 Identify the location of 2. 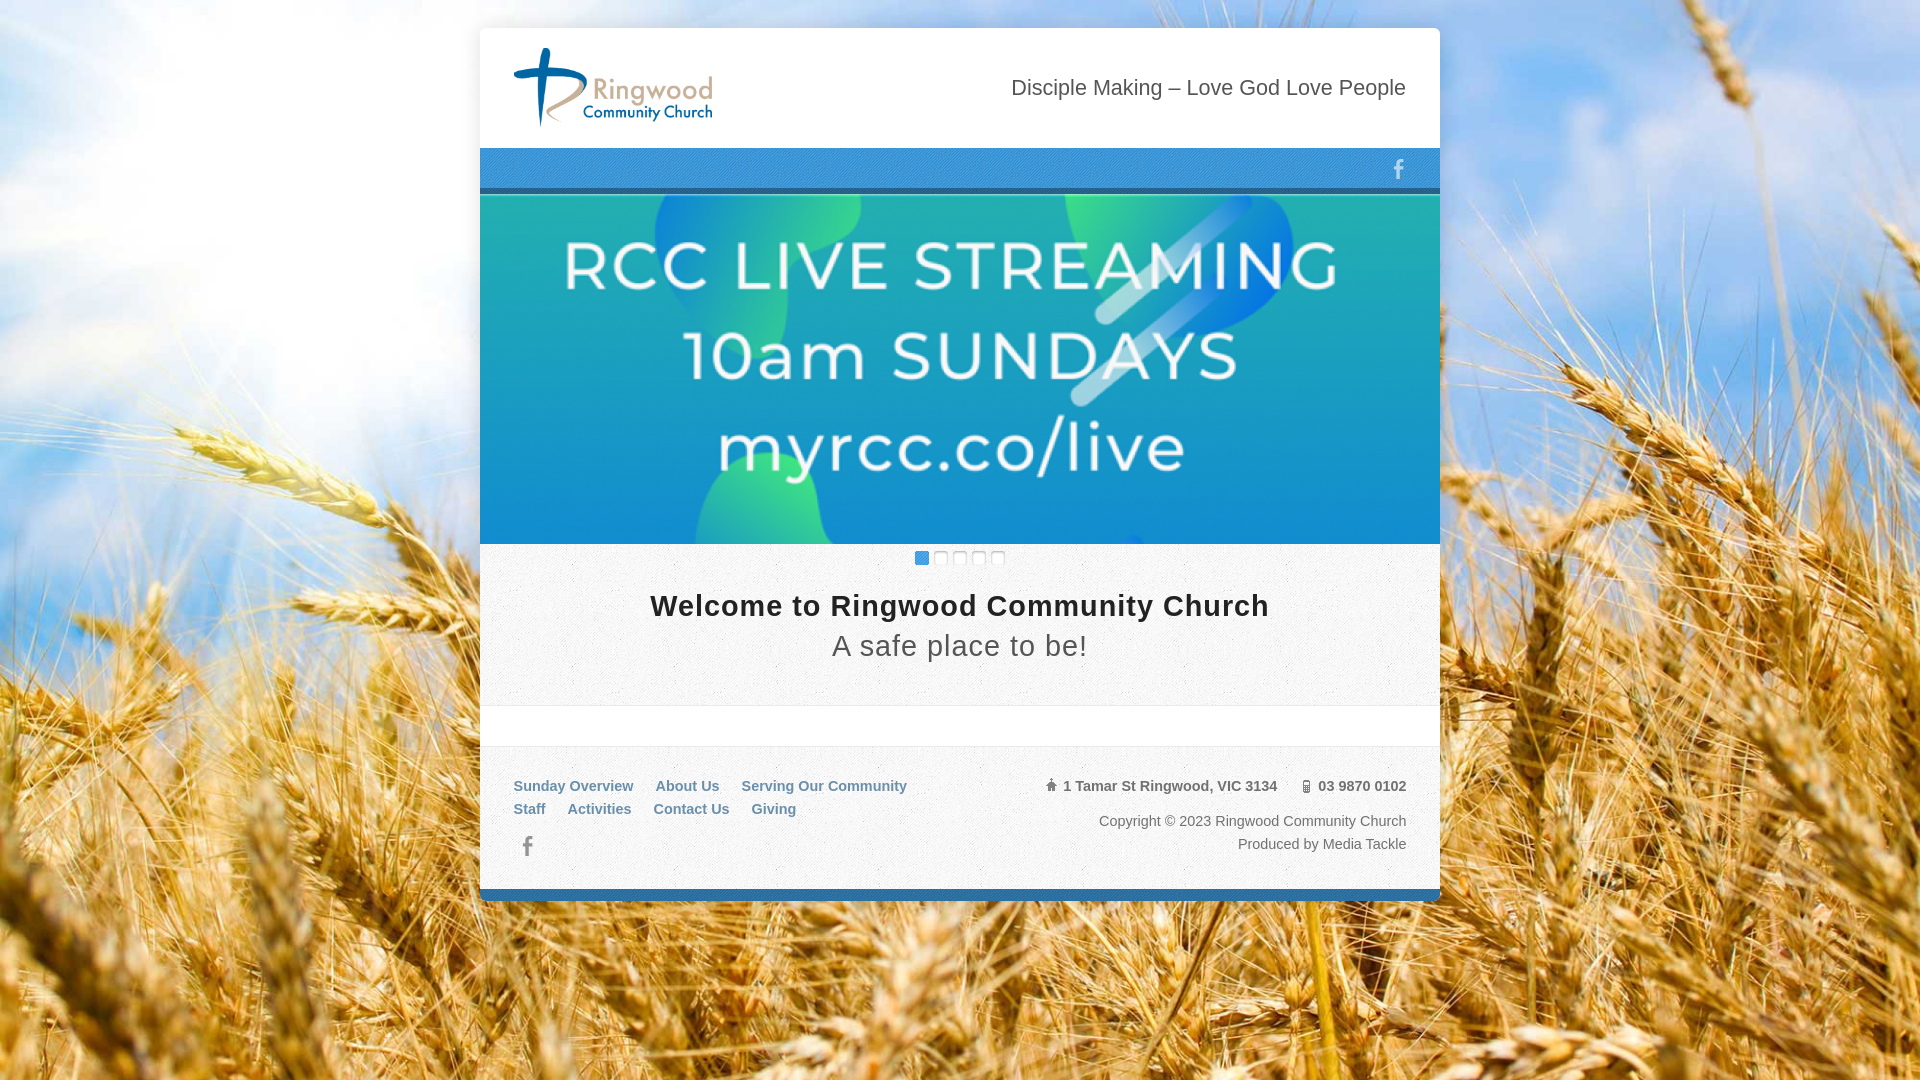
(941, 558).